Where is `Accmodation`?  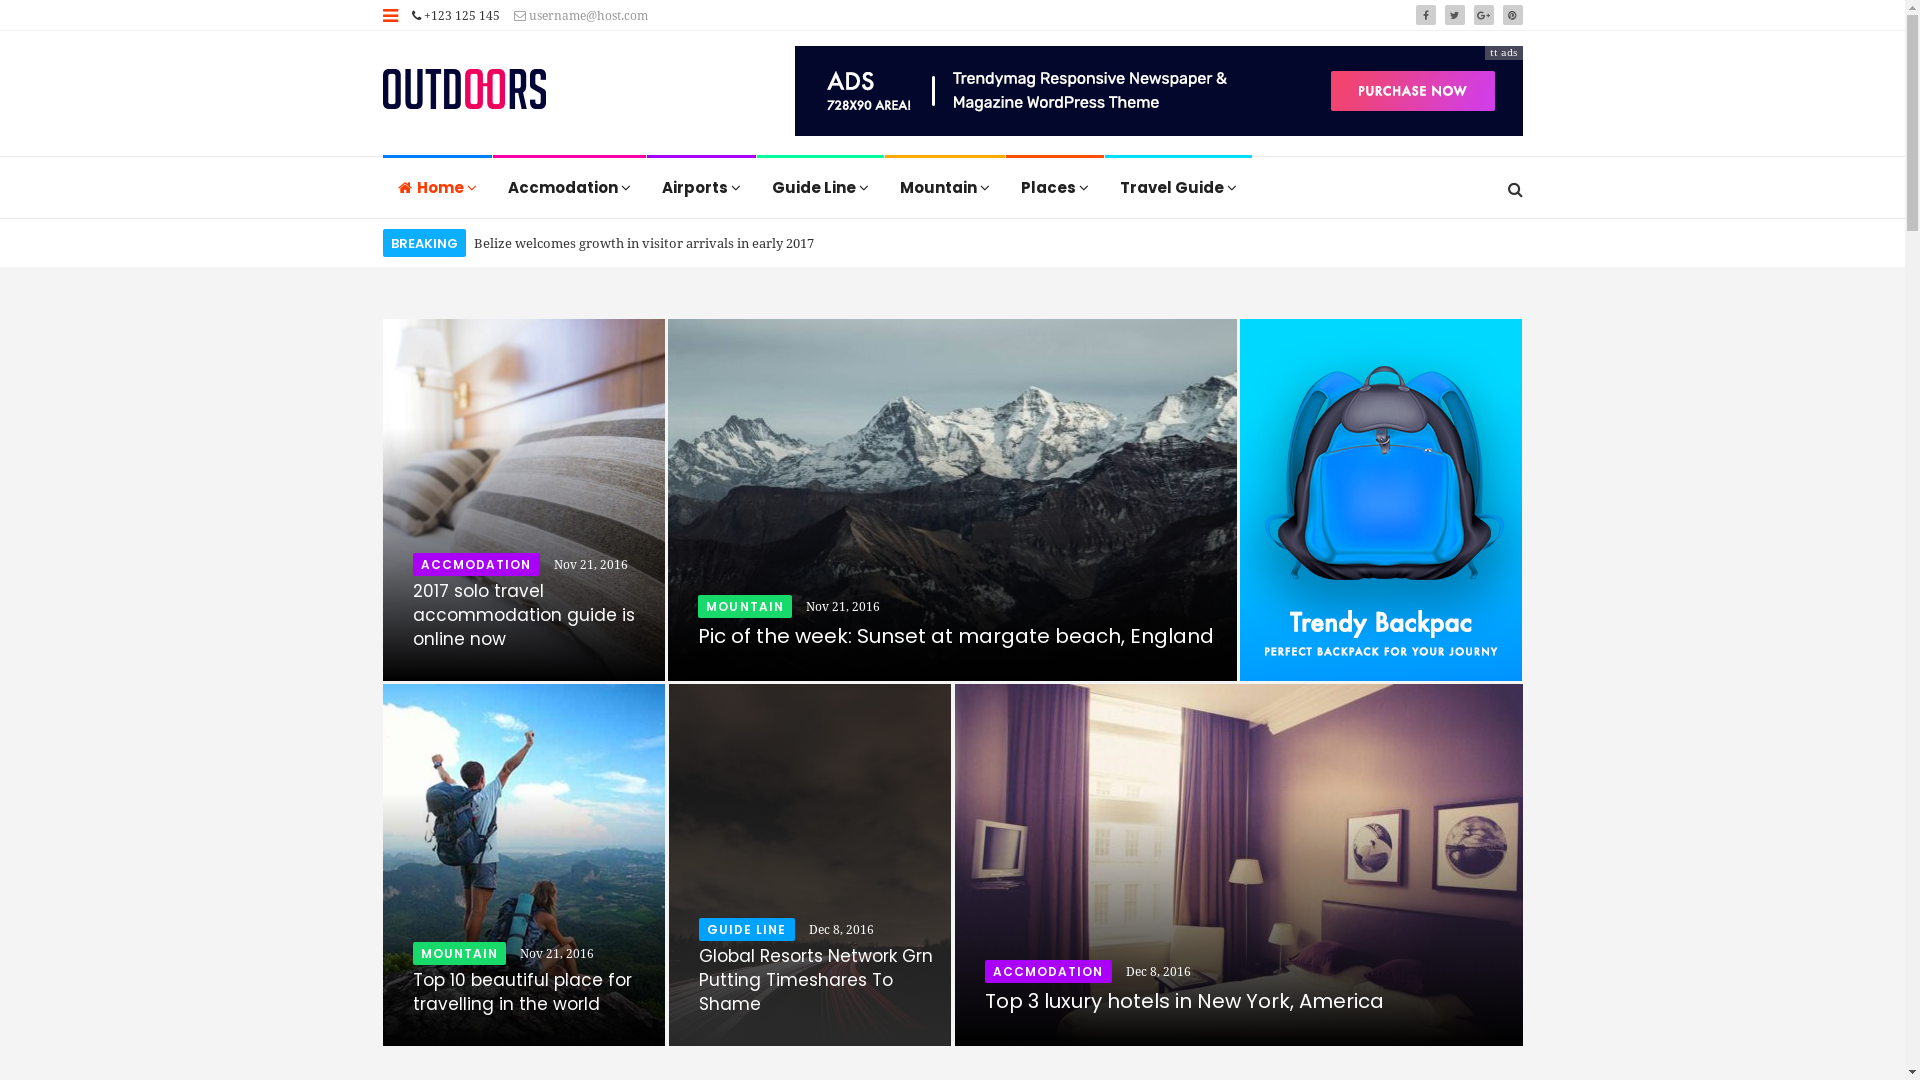
Accmodation is located at coordinates (570, 188).